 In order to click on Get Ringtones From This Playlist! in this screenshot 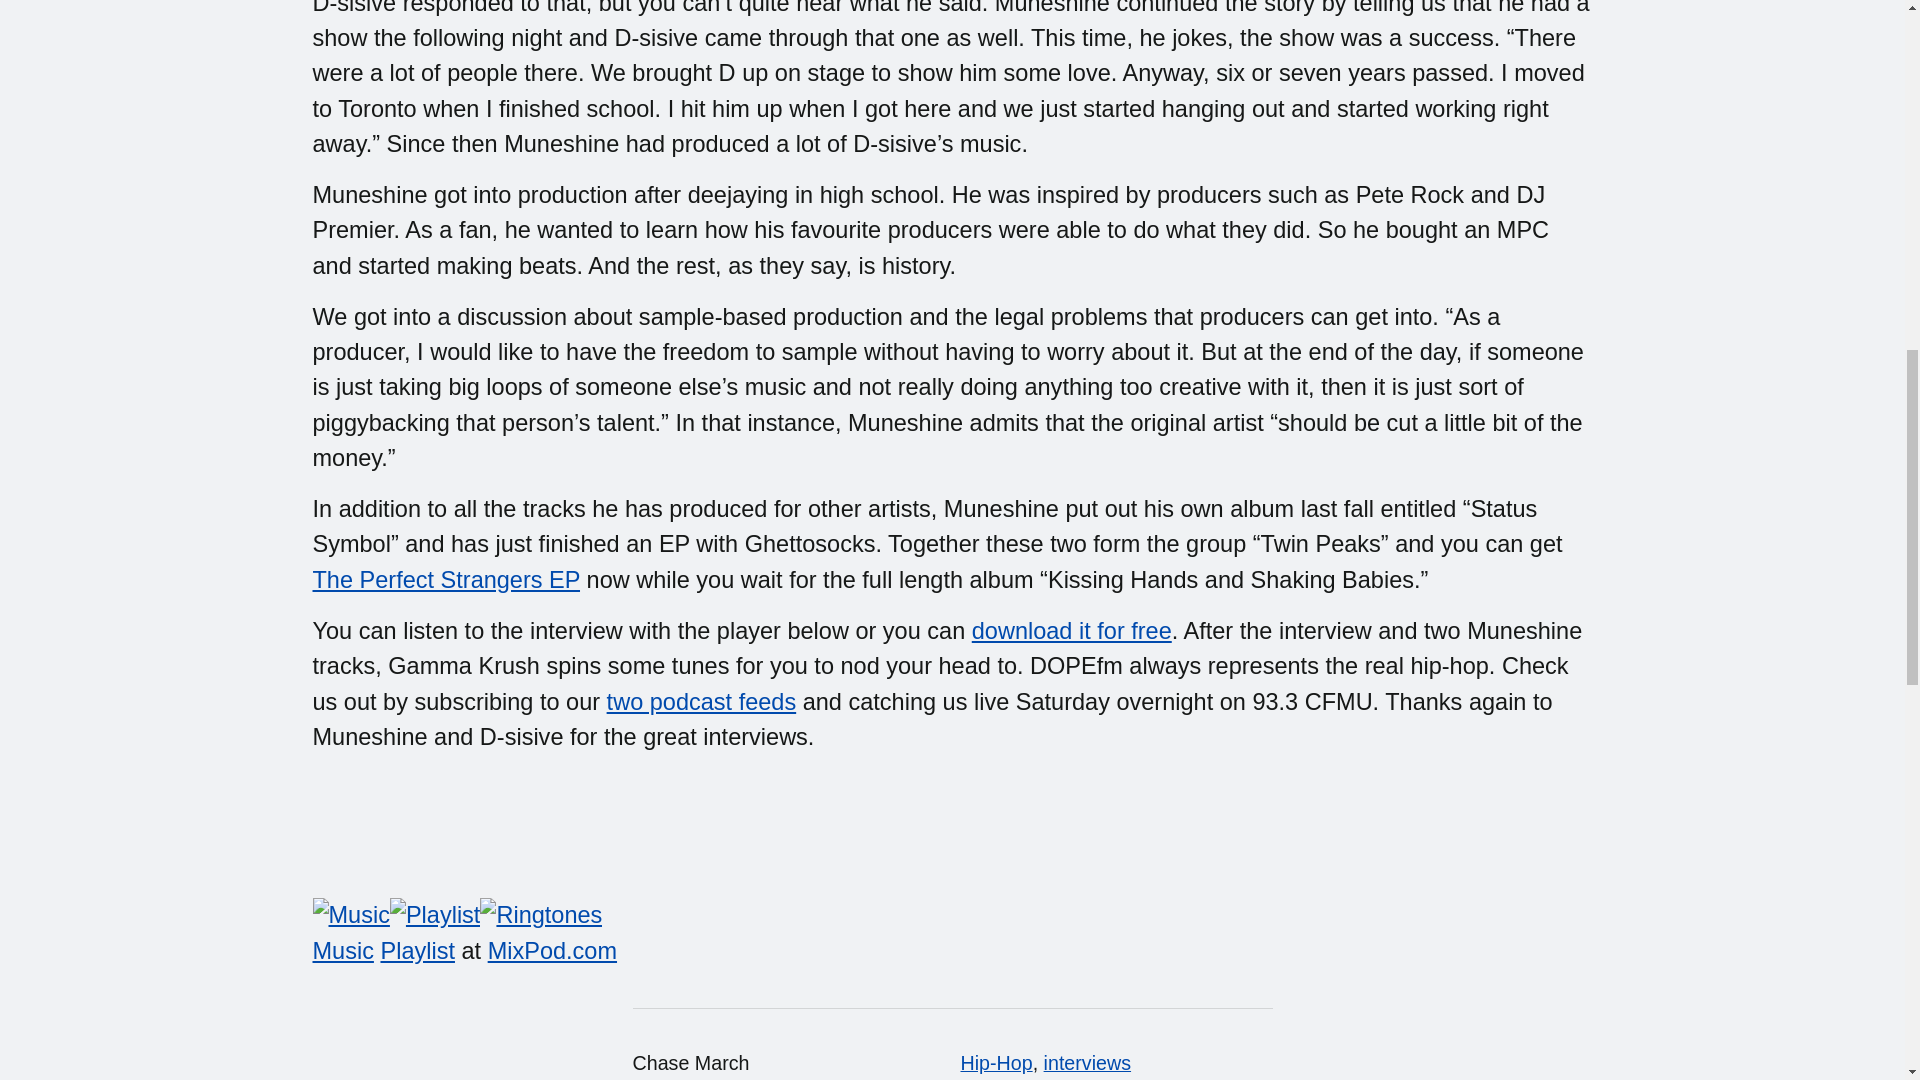, I will do `click(541, 915)`.